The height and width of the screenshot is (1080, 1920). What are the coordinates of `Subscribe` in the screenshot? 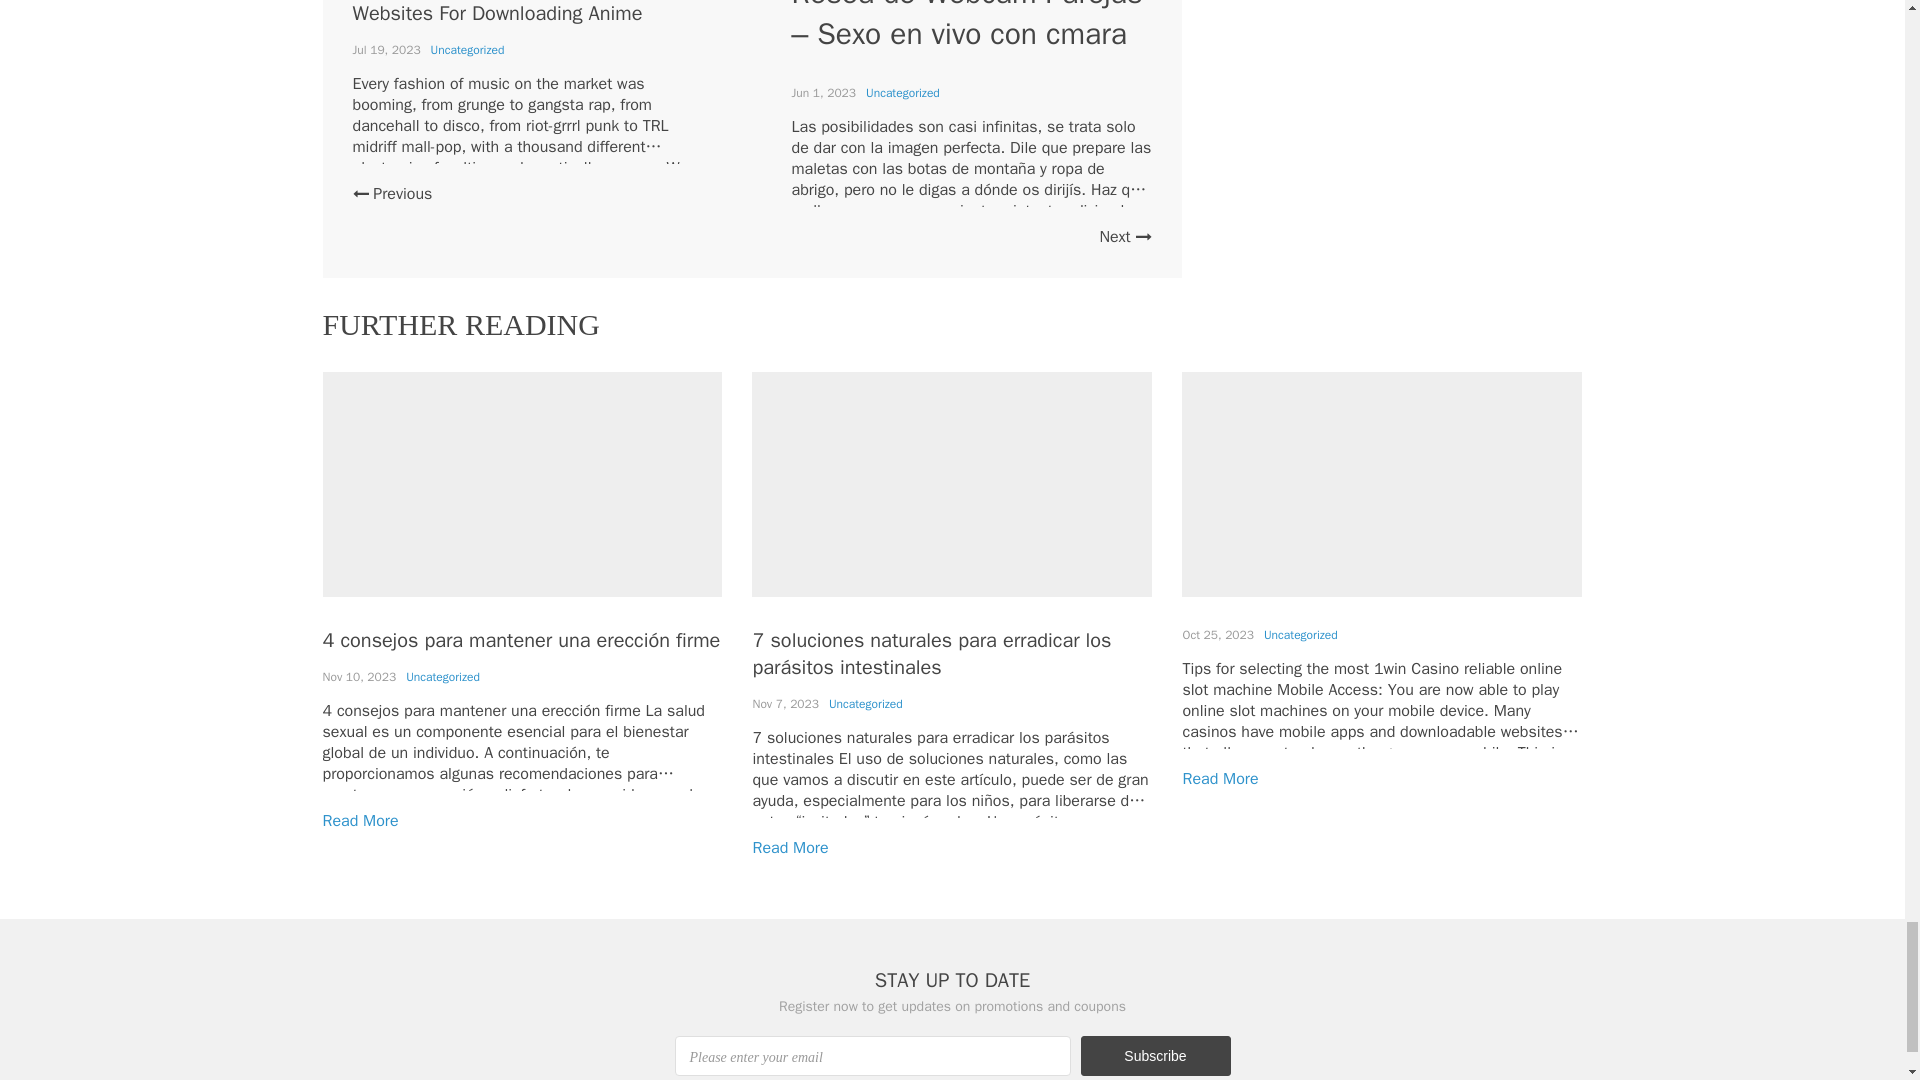 It's located at (1154, 1055).